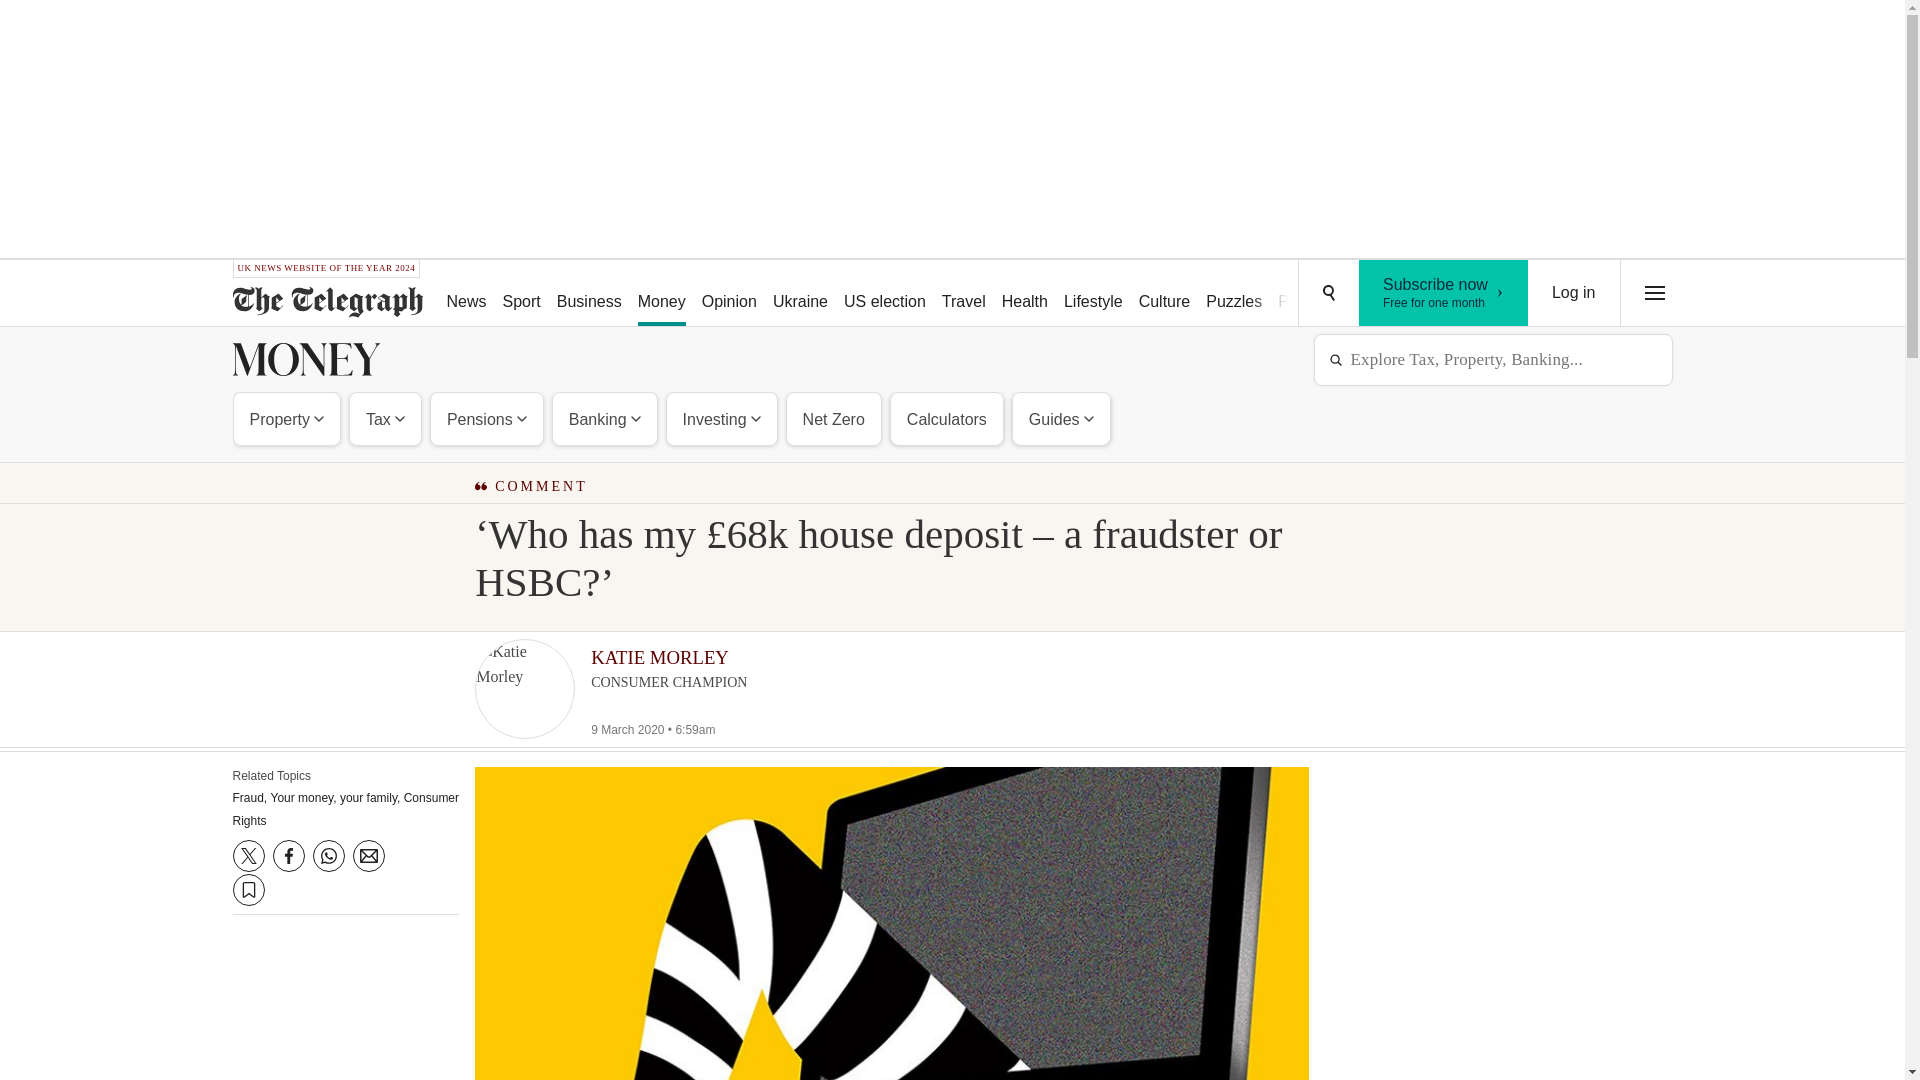 The height and width of the screenshot is (1080, 1920). Describe the element at coordinates (884, 294) in the screenshot. I see `US election` at that location.